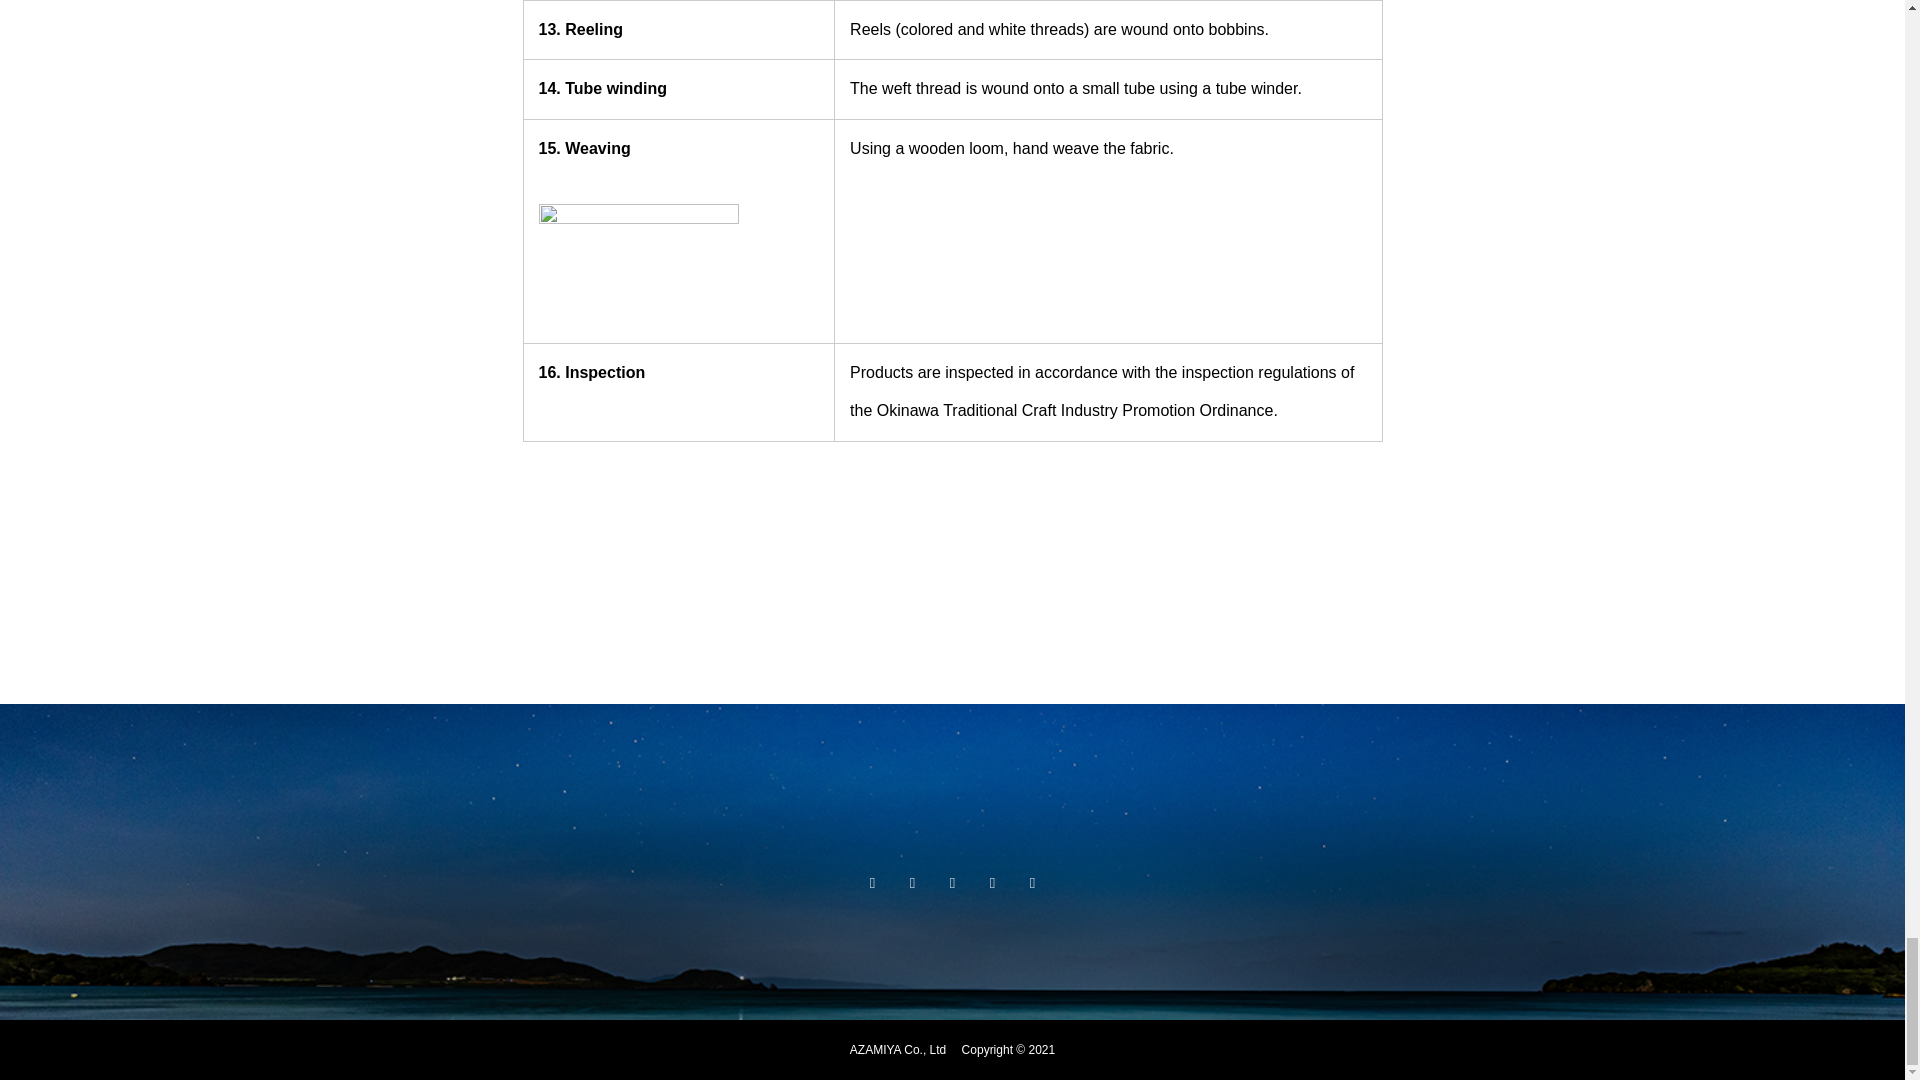 Image resolution: width=1920 pixels, height=1080 pixels. I want to click on Twitter, so click(912, 882).